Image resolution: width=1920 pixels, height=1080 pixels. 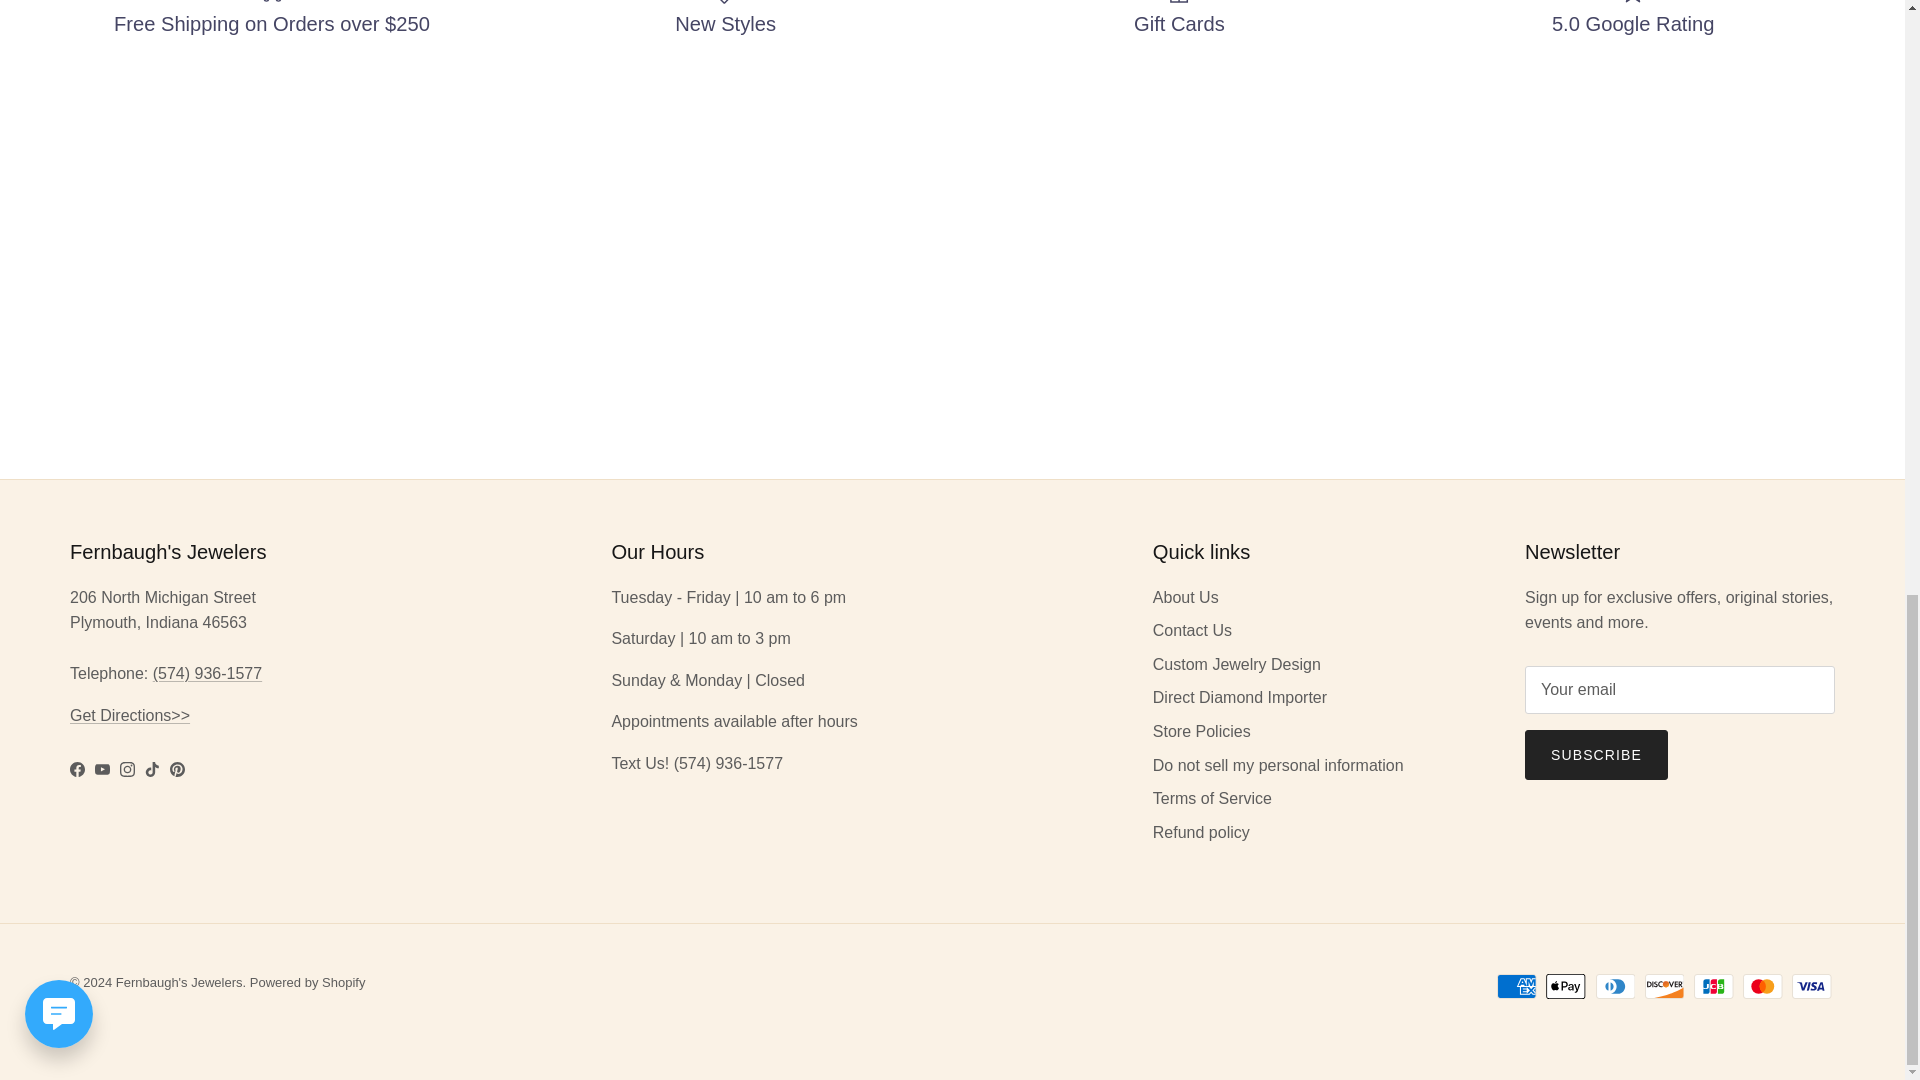 What do you see at coordinates (102, 769) in the screenshot?
I see `Fernbaugh's Jewelers on YouTube` at bounding box center [102, 769].